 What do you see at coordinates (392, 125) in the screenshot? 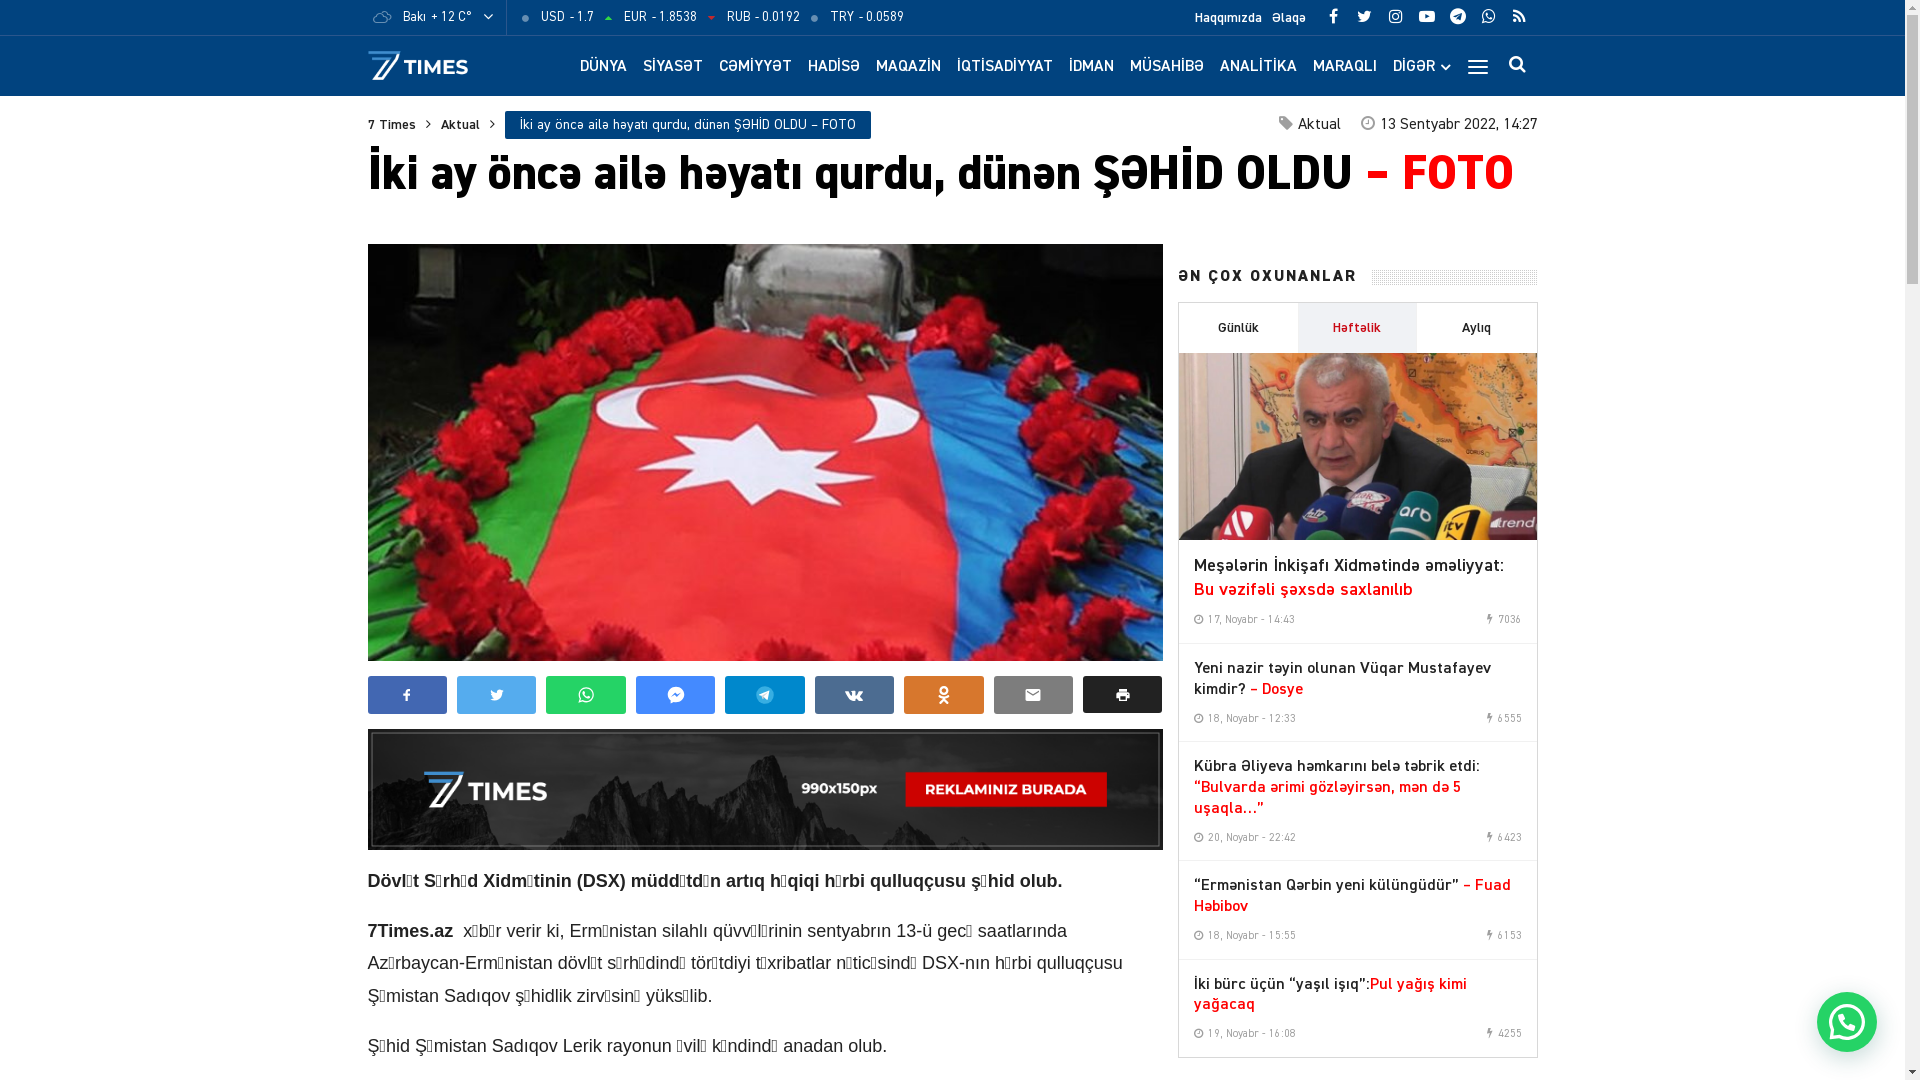
I see `7 Times` at bounding box center [392, 125].